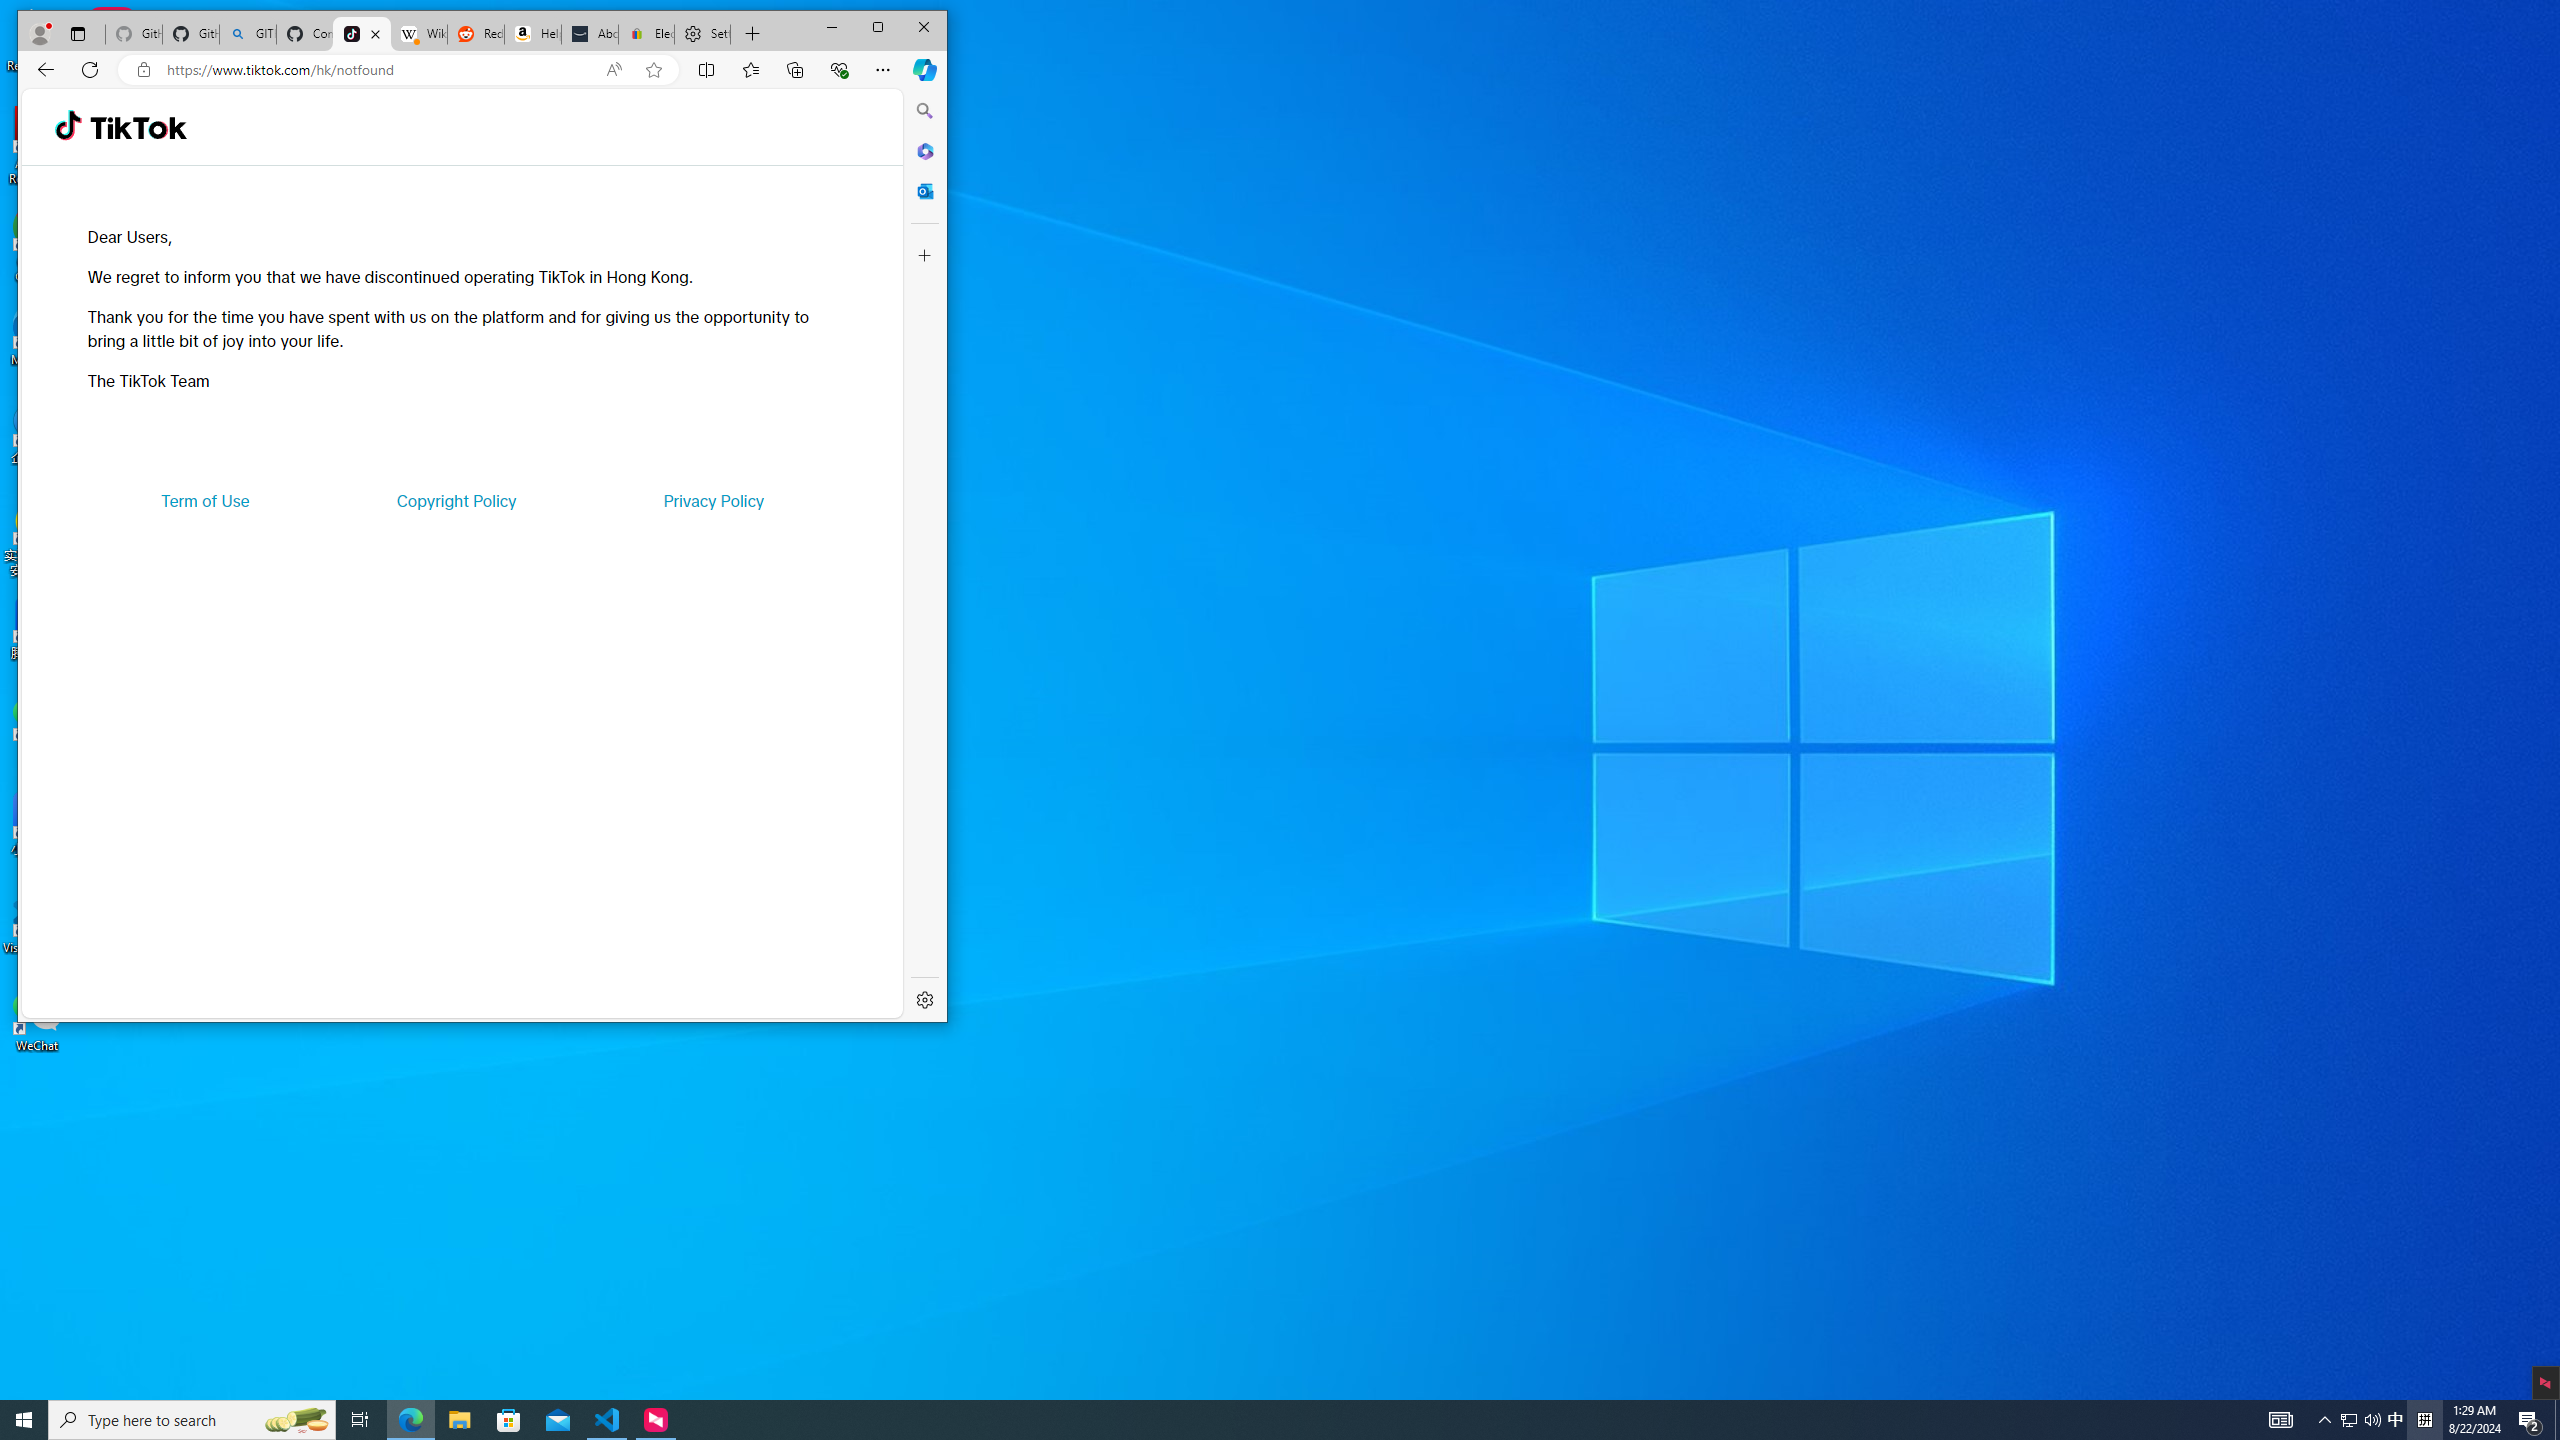 Image resolution: width=2560 pixels, height=1440 pixels. Describe the element at coordinates (509, 1420) in the screenshot. I see `Microsoft Store` at that location.